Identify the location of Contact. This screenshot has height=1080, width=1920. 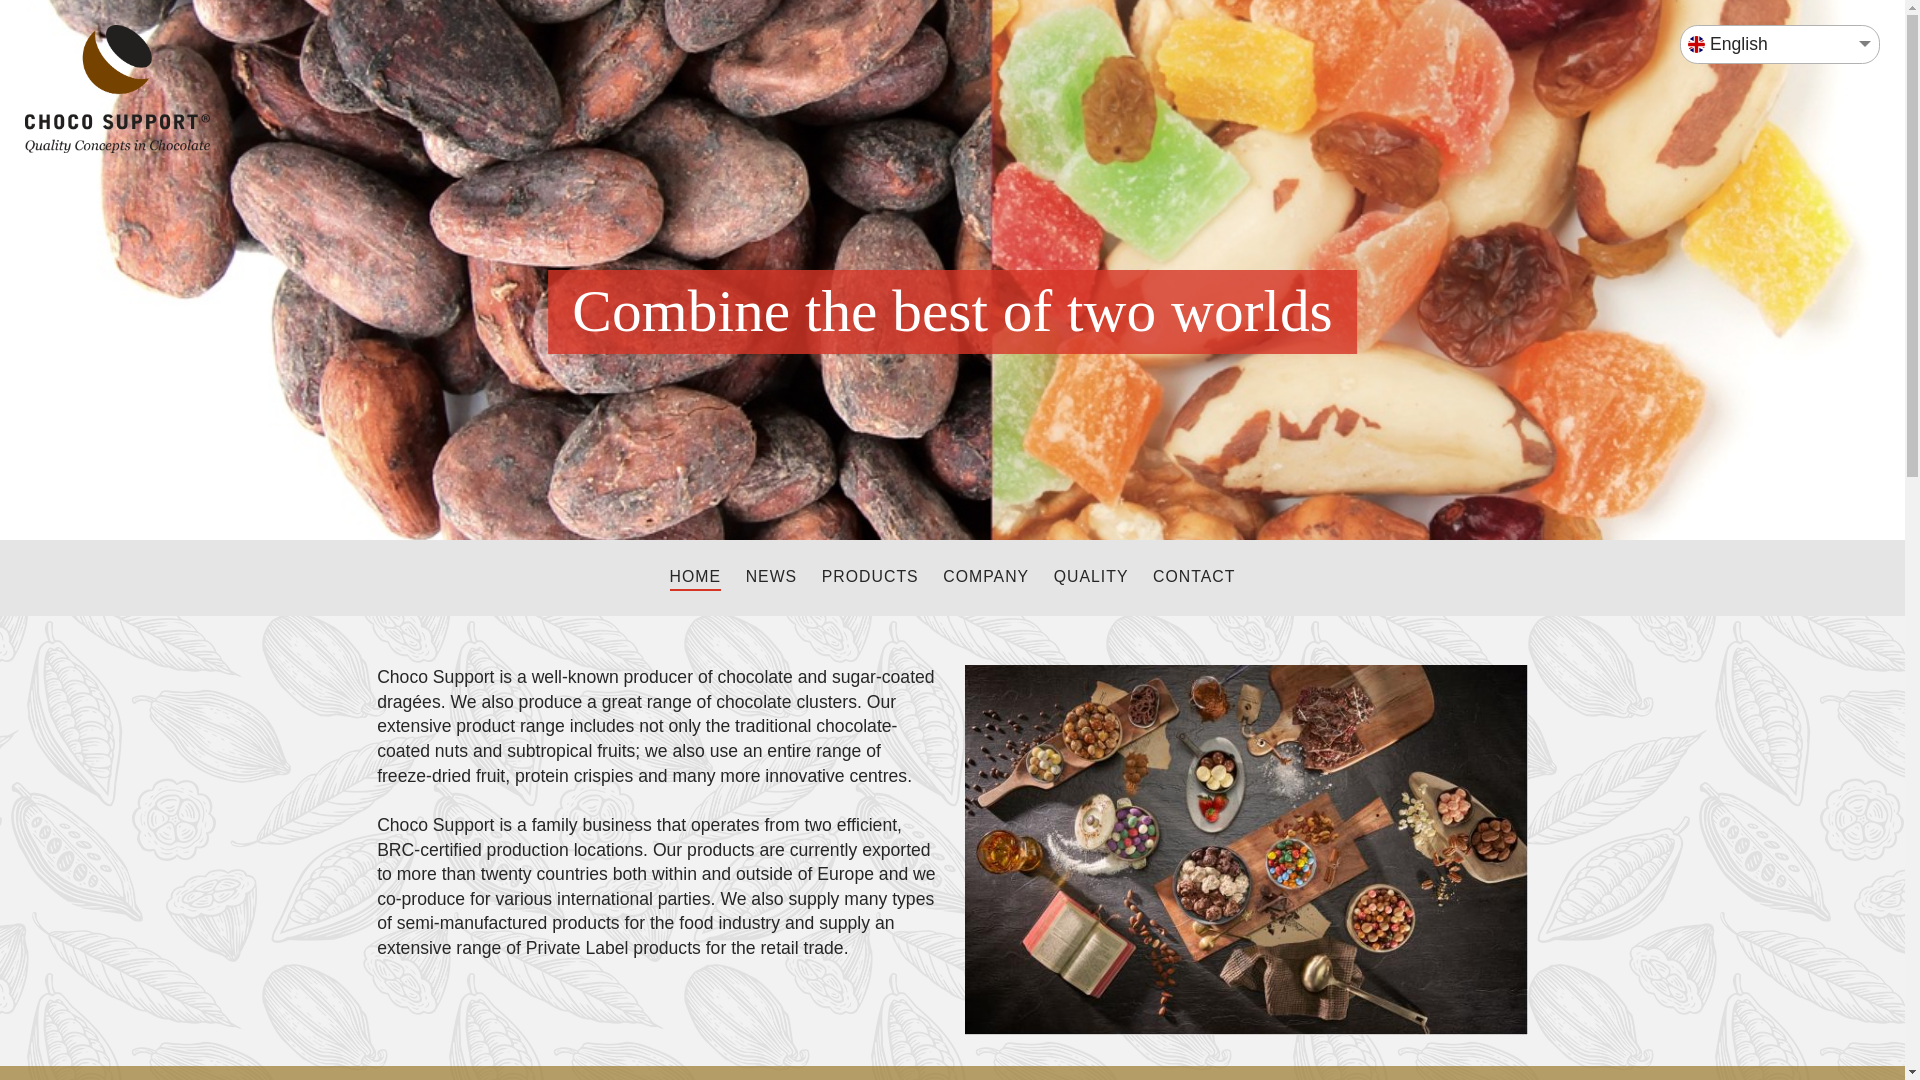
(1194, 578).